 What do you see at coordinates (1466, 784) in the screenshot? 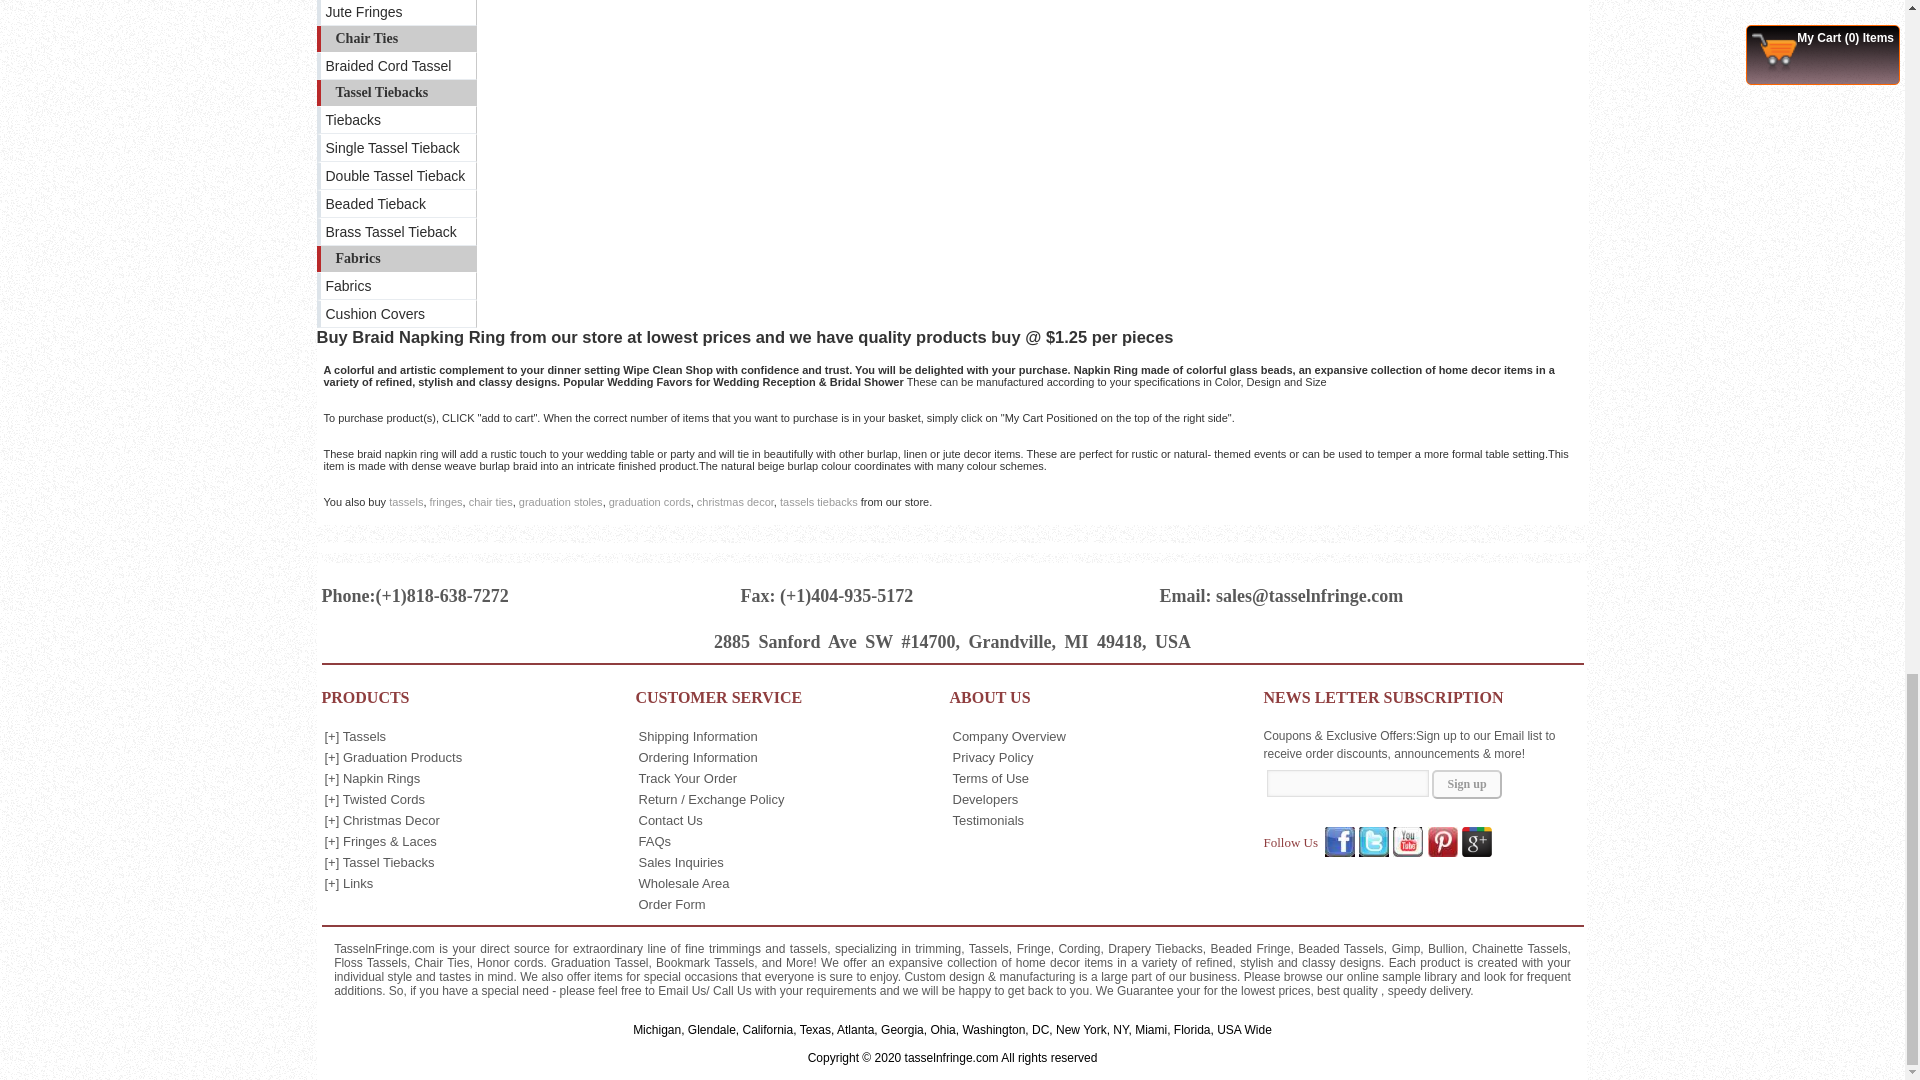
I see `Sign up` at bounding box center [1466, 784].